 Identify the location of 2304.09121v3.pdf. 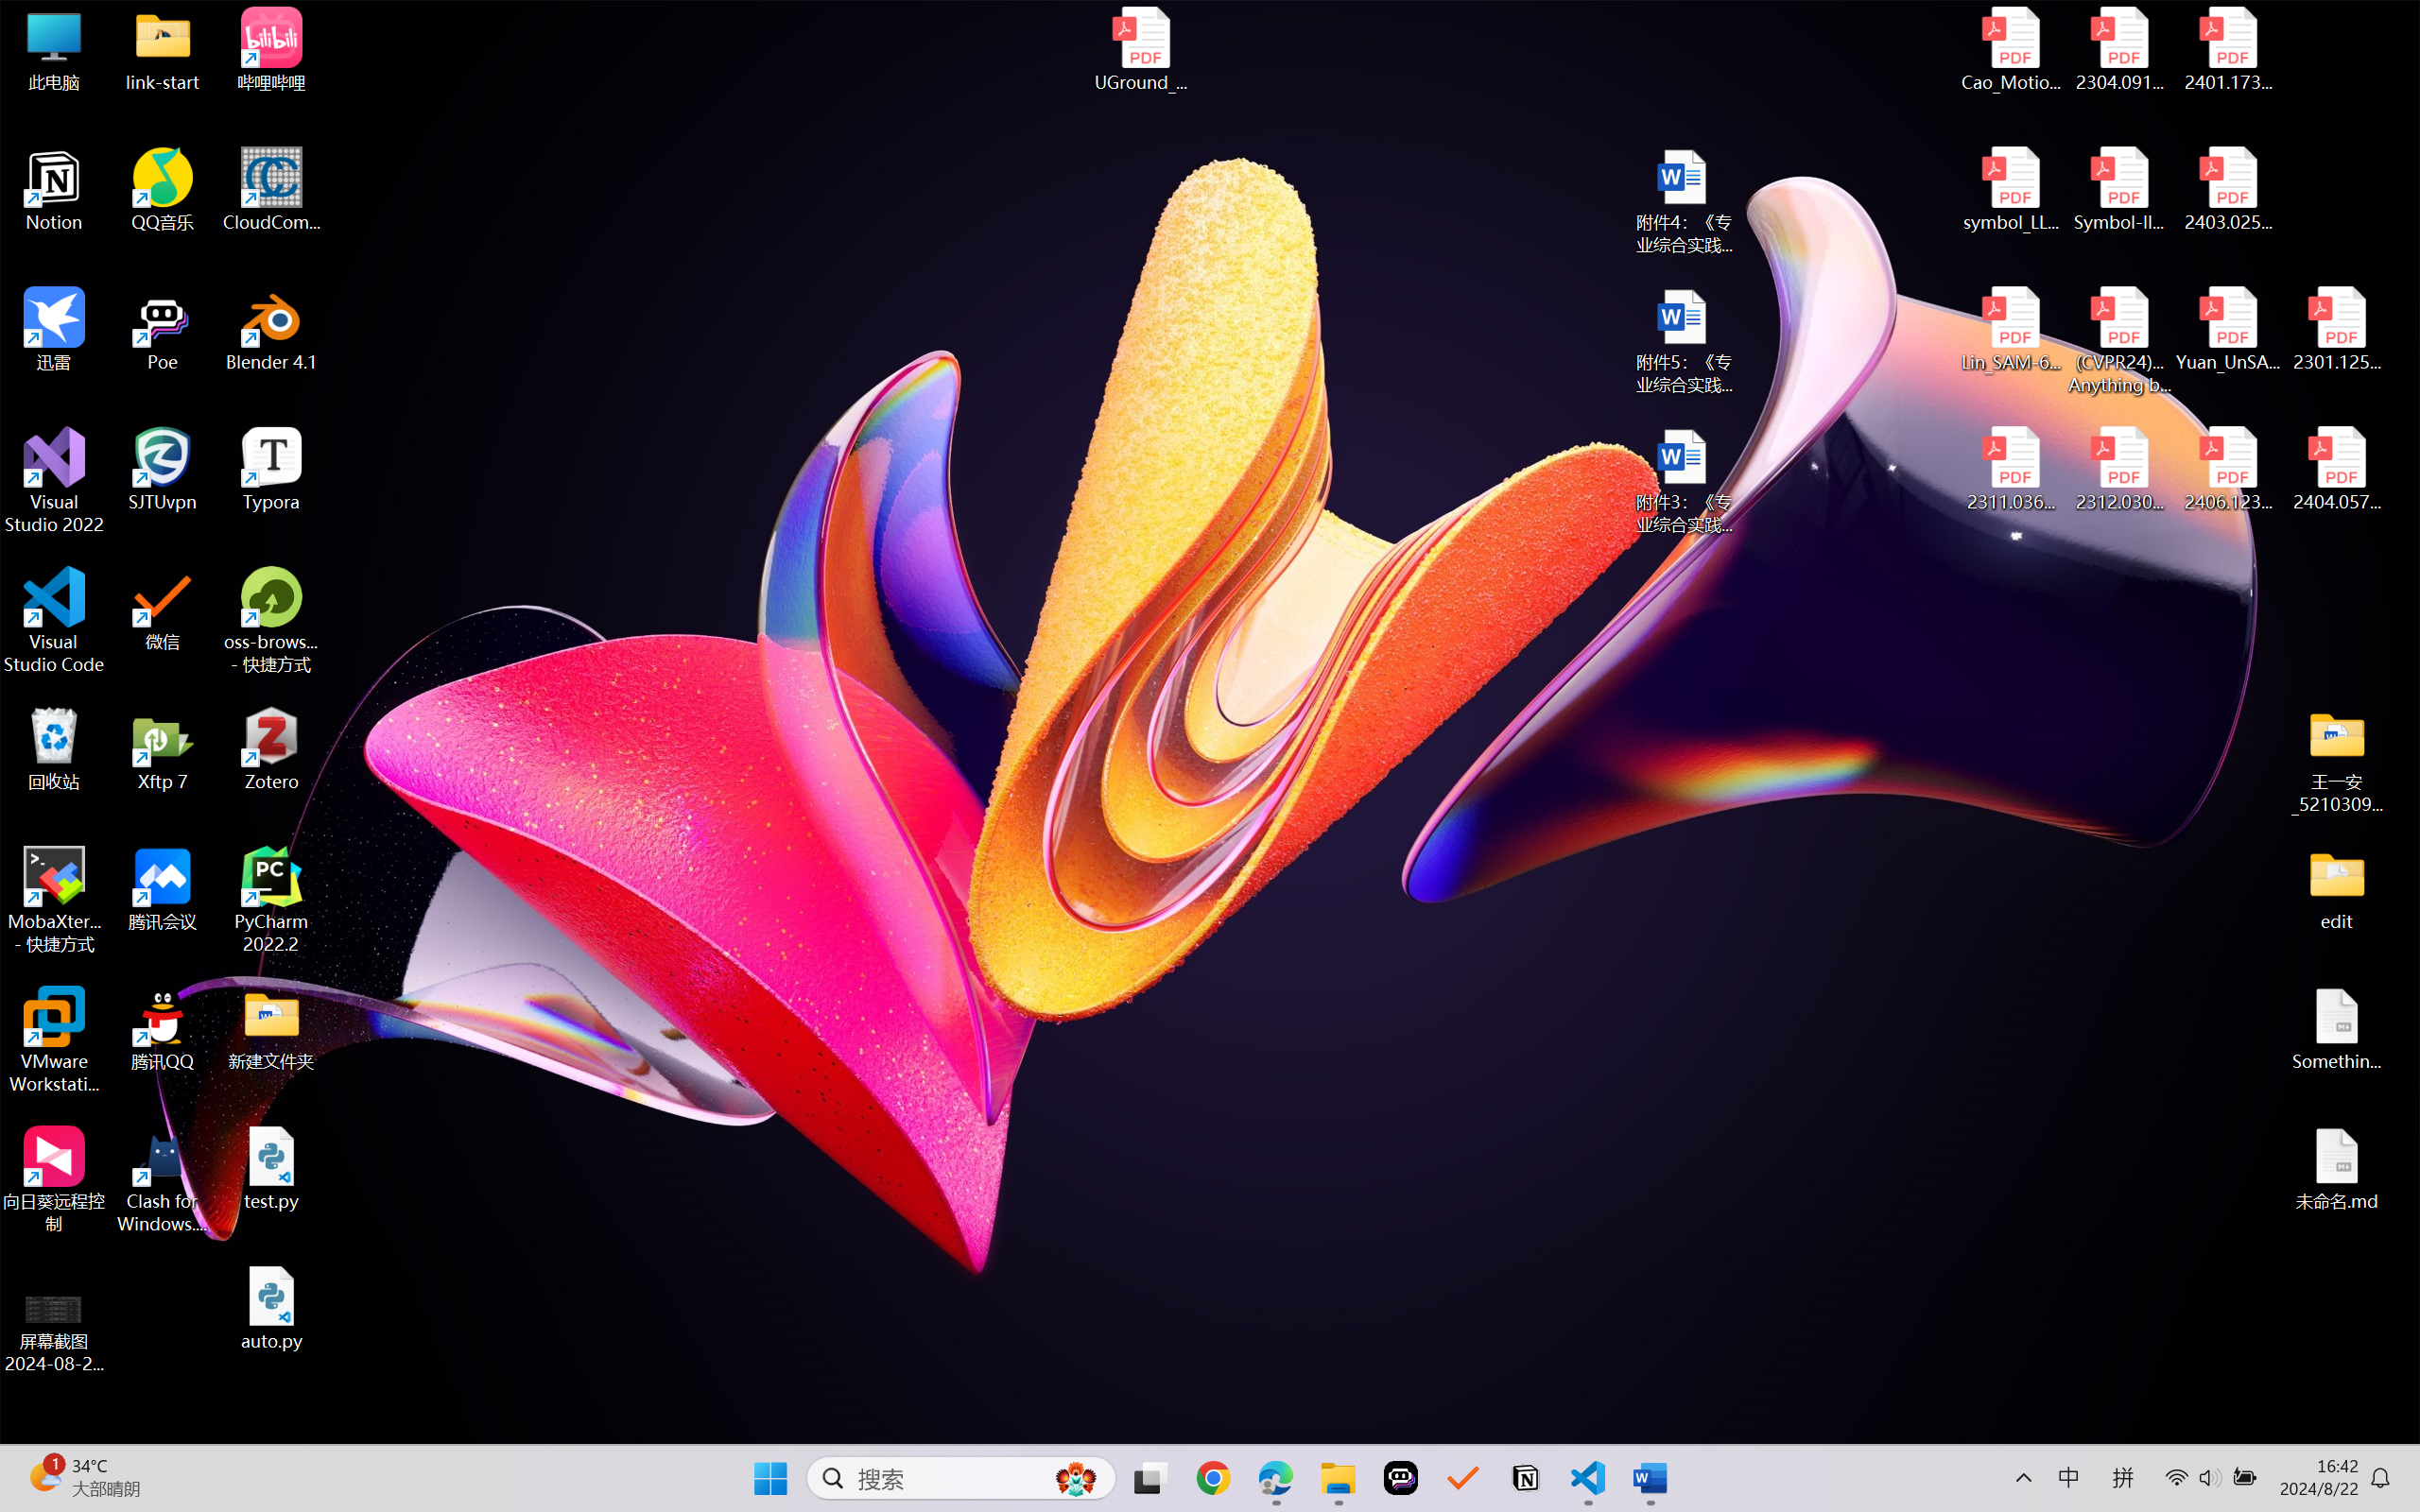
(2119, 49).